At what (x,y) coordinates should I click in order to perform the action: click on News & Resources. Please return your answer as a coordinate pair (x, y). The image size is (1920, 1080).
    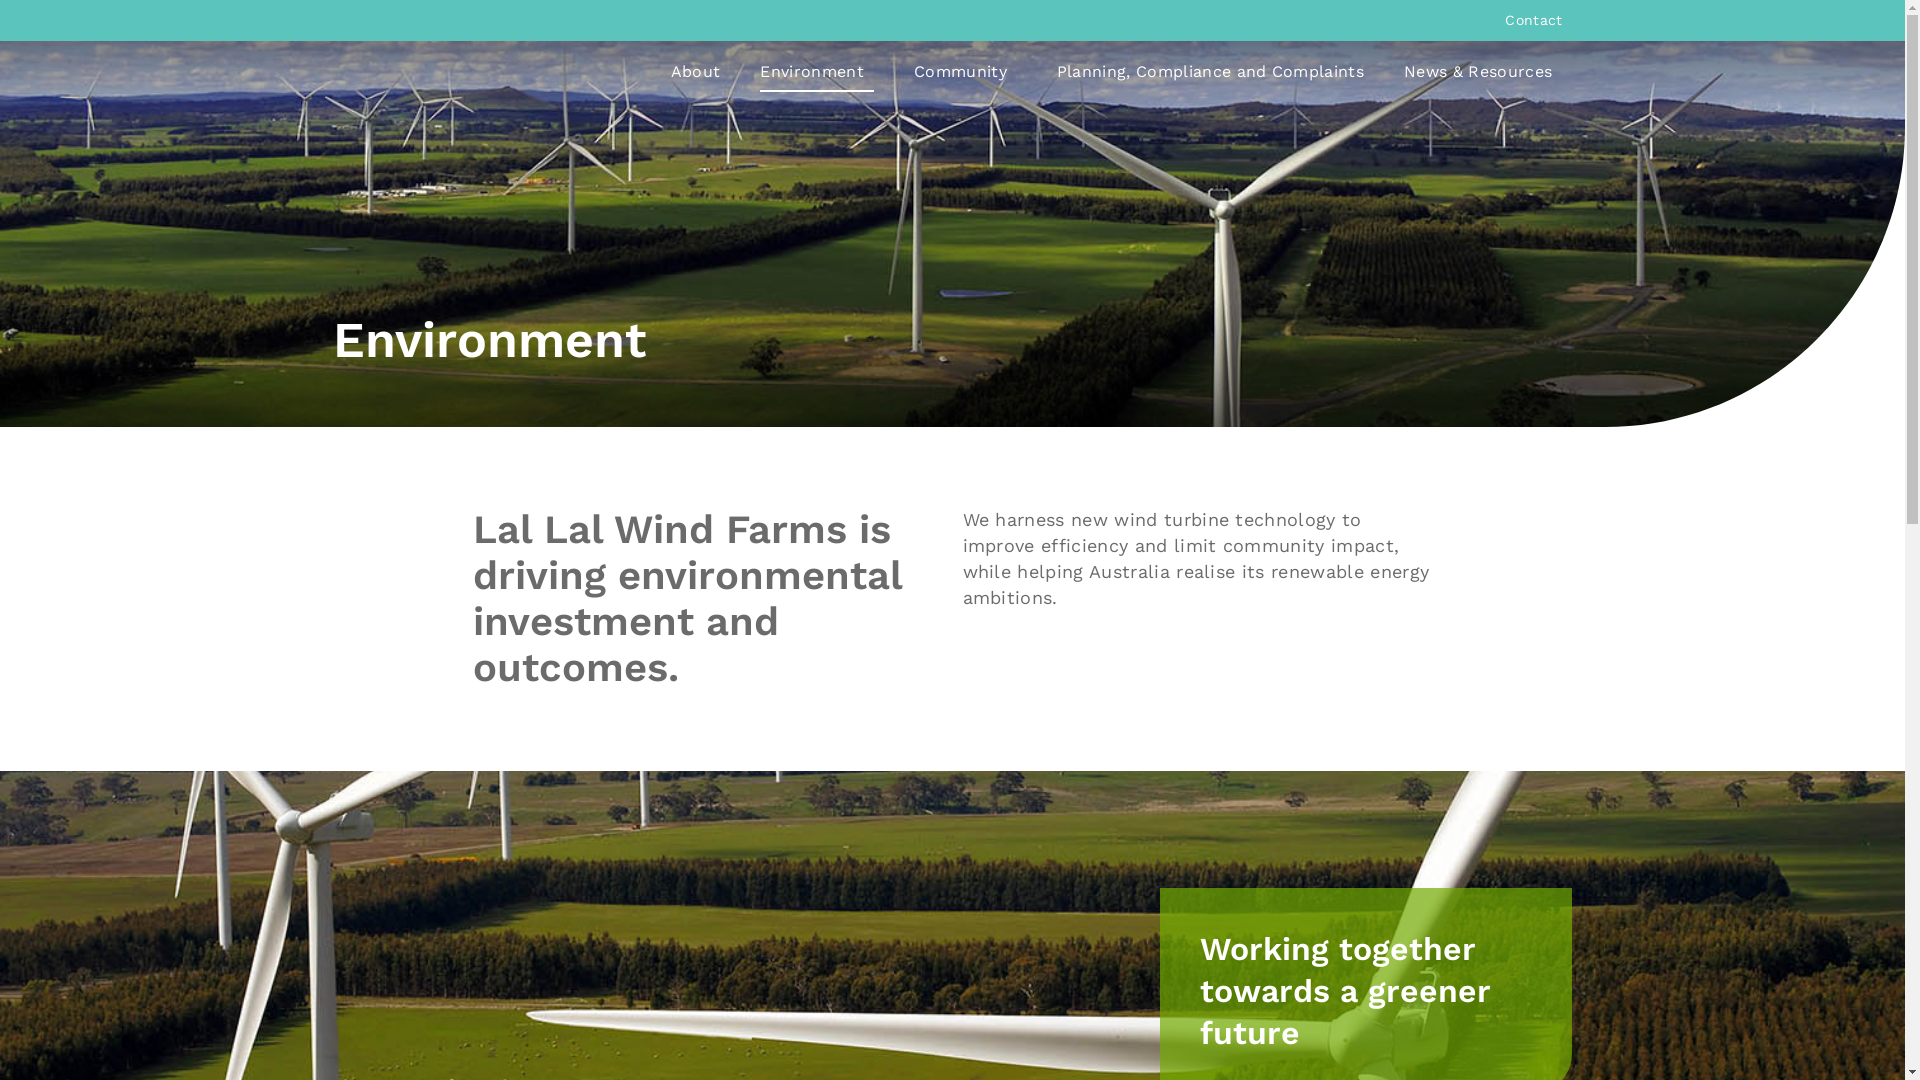
    Looking at the image, I should click on (1483, 72).